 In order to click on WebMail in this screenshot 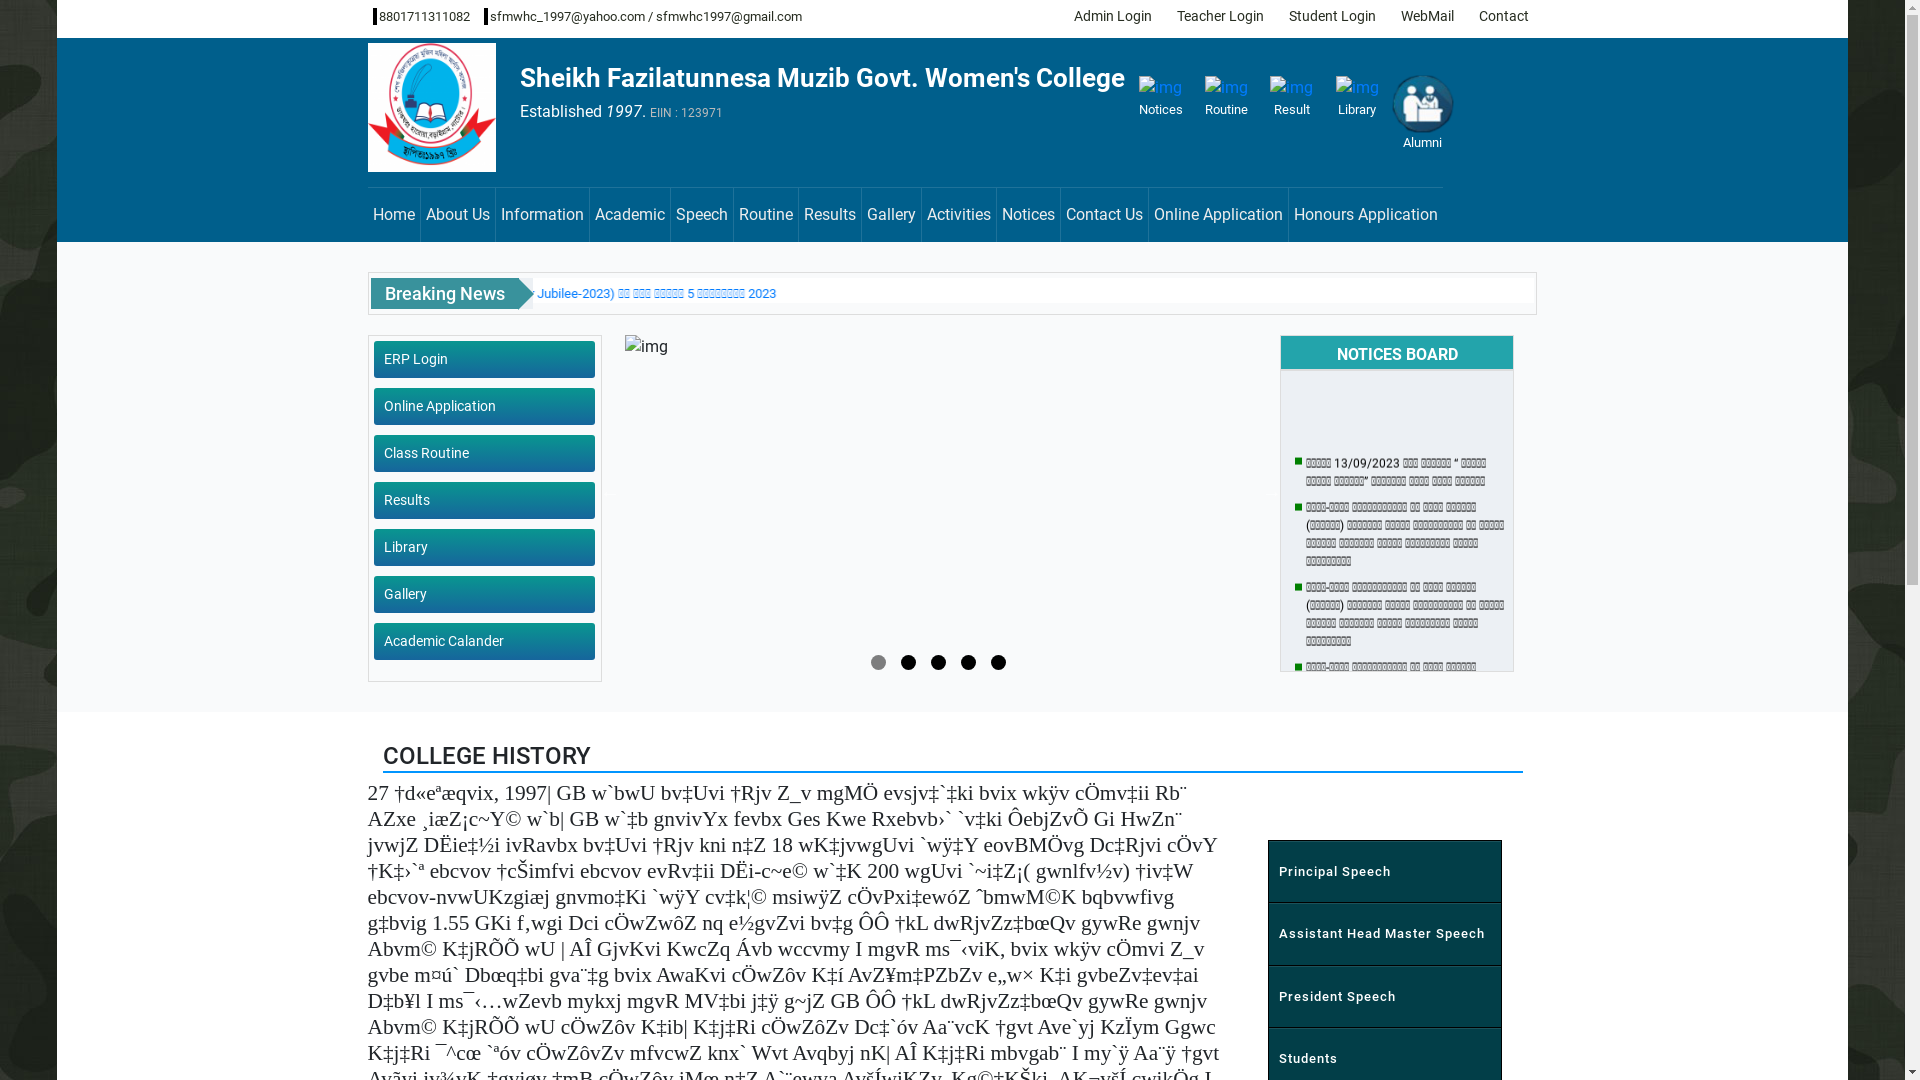, I will do `click(1426, 16)`.